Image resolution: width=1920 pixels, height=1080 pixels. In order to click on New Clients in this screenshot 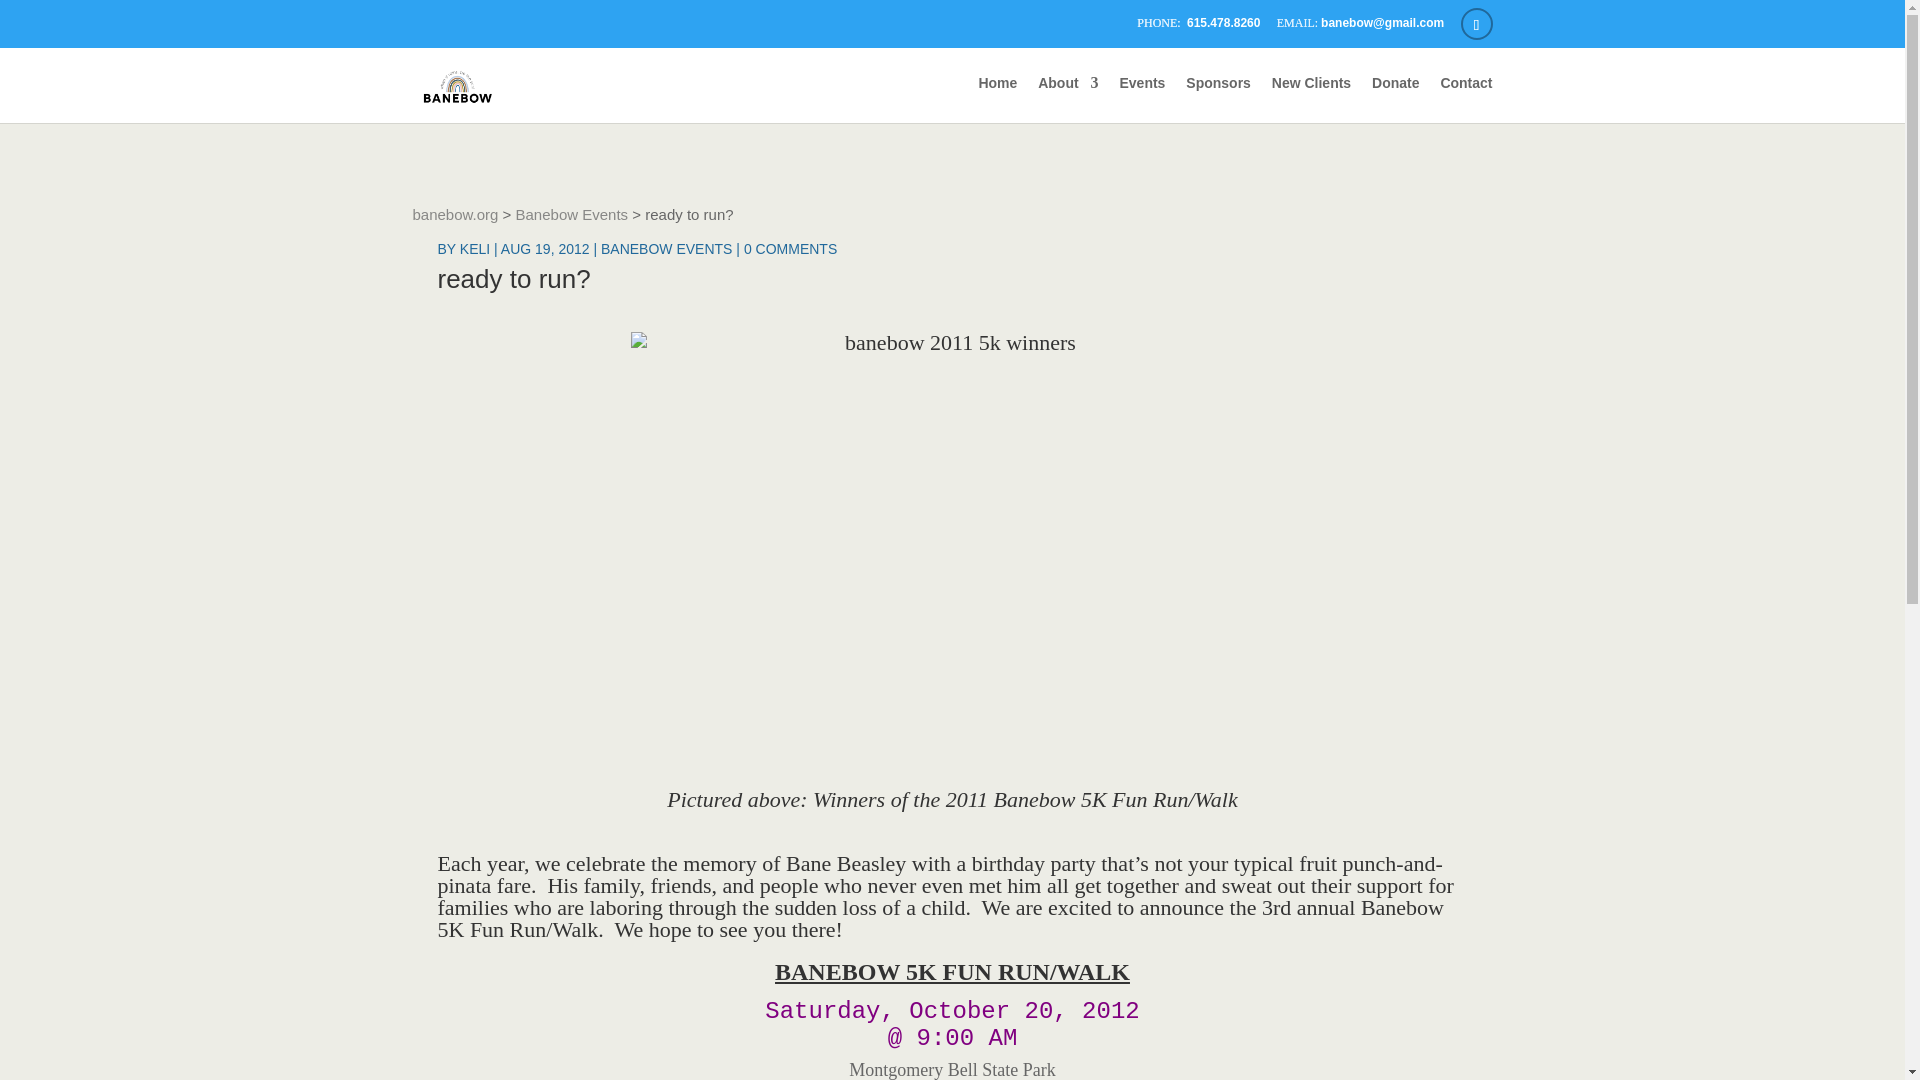, I will do `click(1311, 99)`.